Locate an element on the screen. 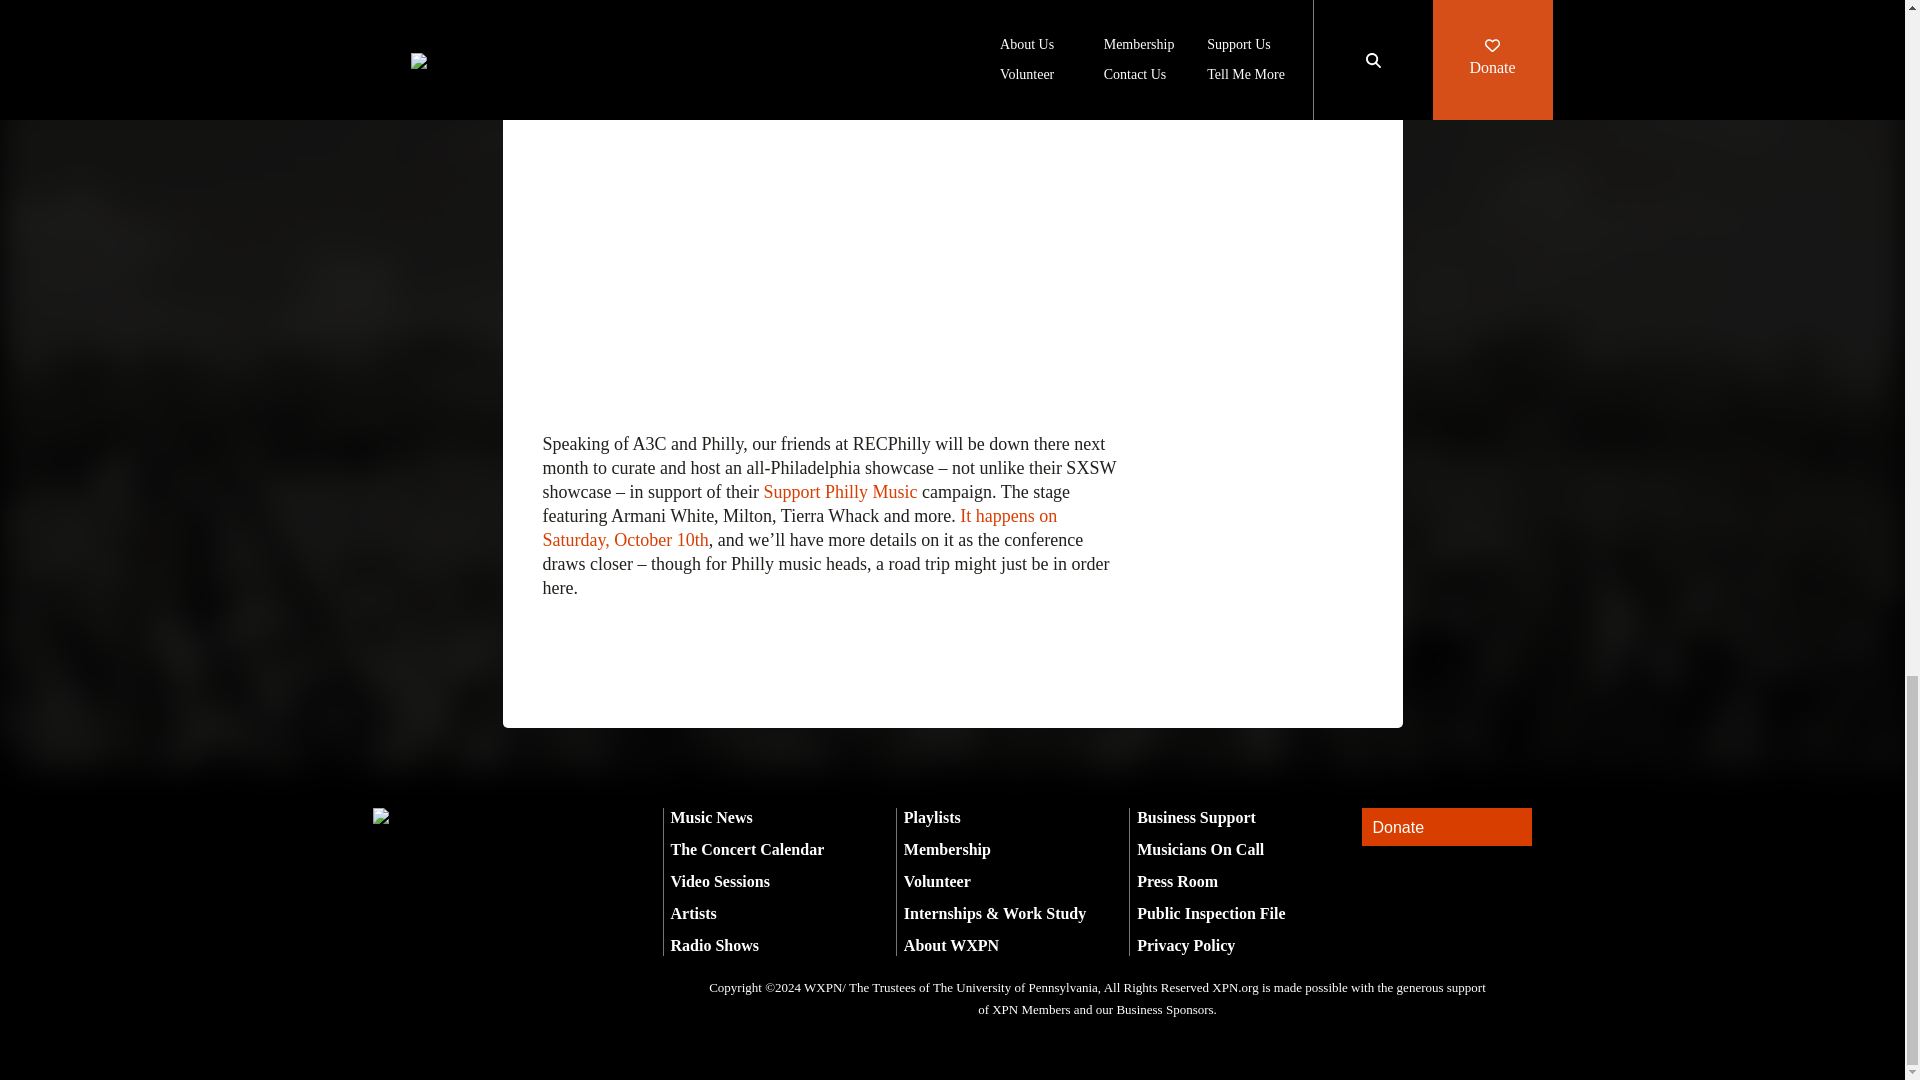 This screenshot has height=1080, width=1920. Playlists is located at coordinates (932, 817).